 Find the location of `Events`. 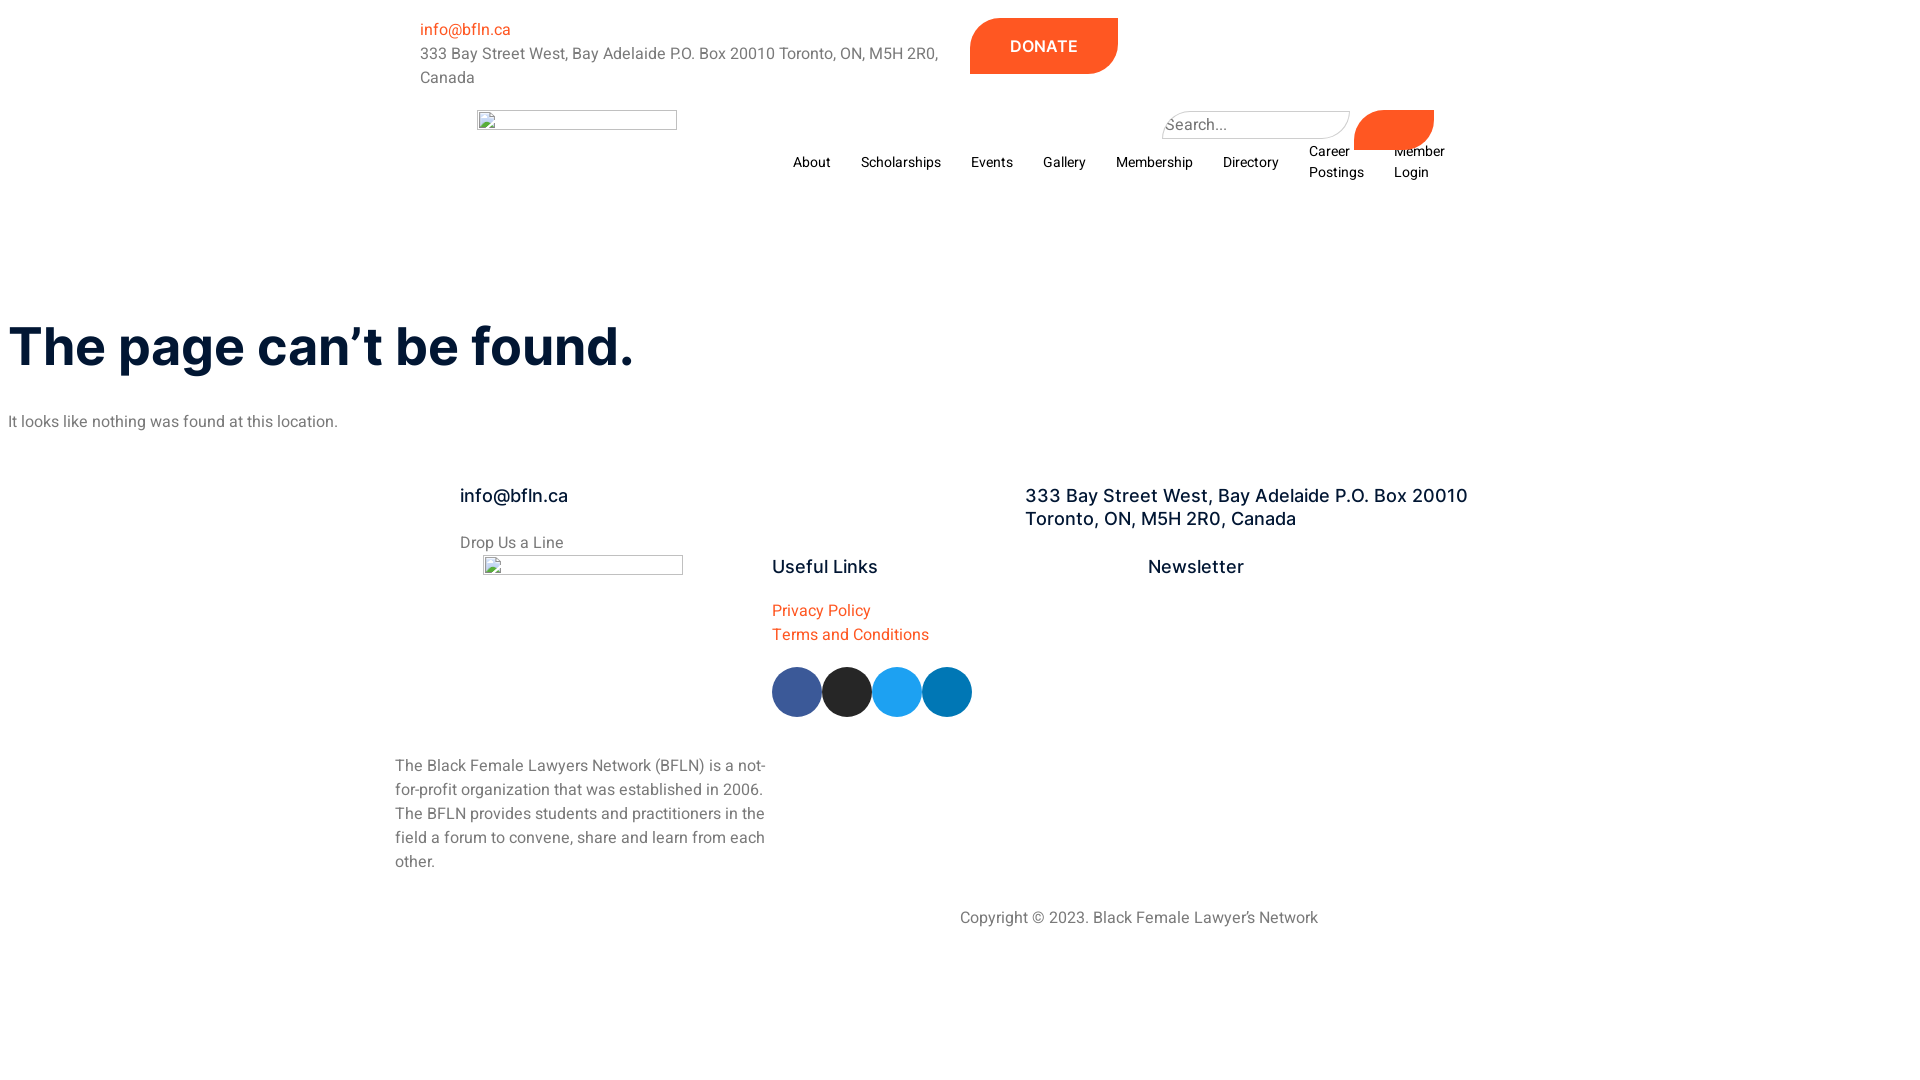

Events is located at coordinates (992, 162).